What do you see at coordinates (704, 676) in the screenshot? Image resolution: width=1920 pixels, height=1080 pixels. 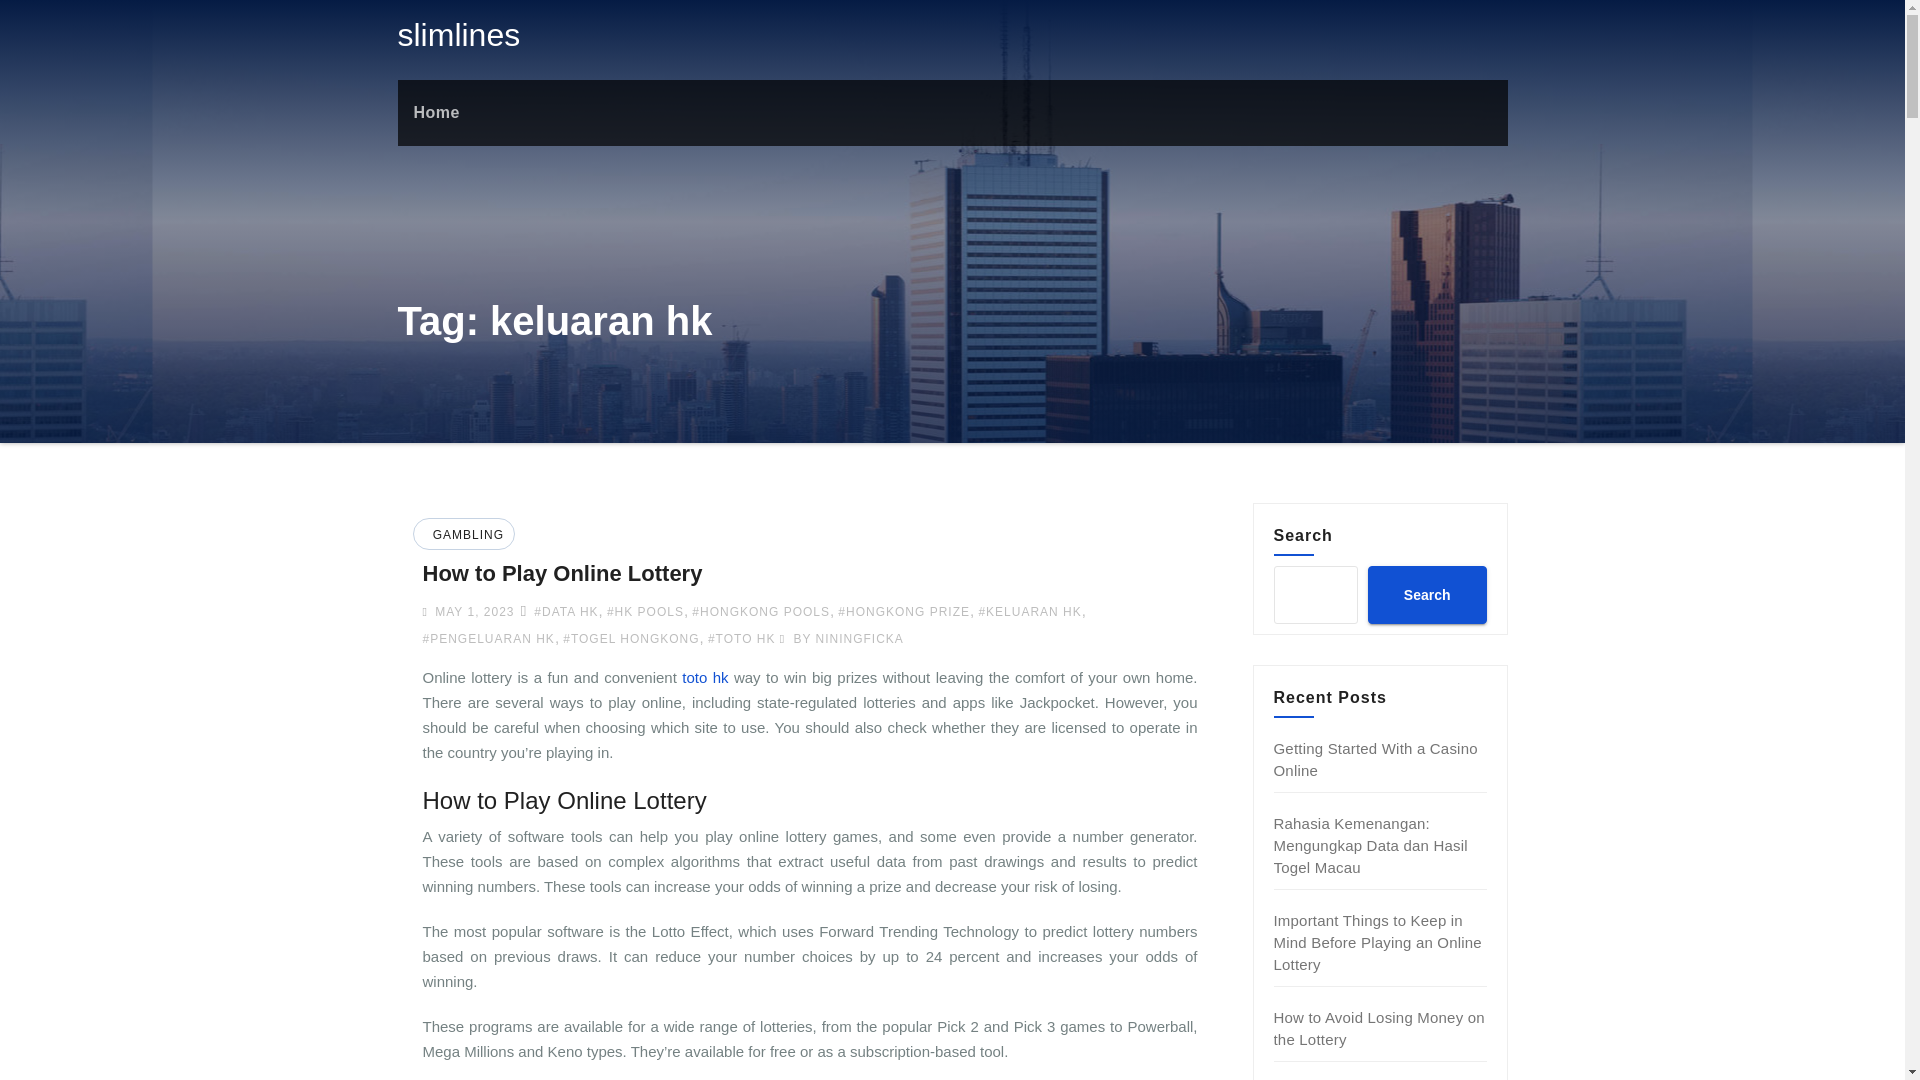 I see `toto hk` at bounding box center [704, 676].